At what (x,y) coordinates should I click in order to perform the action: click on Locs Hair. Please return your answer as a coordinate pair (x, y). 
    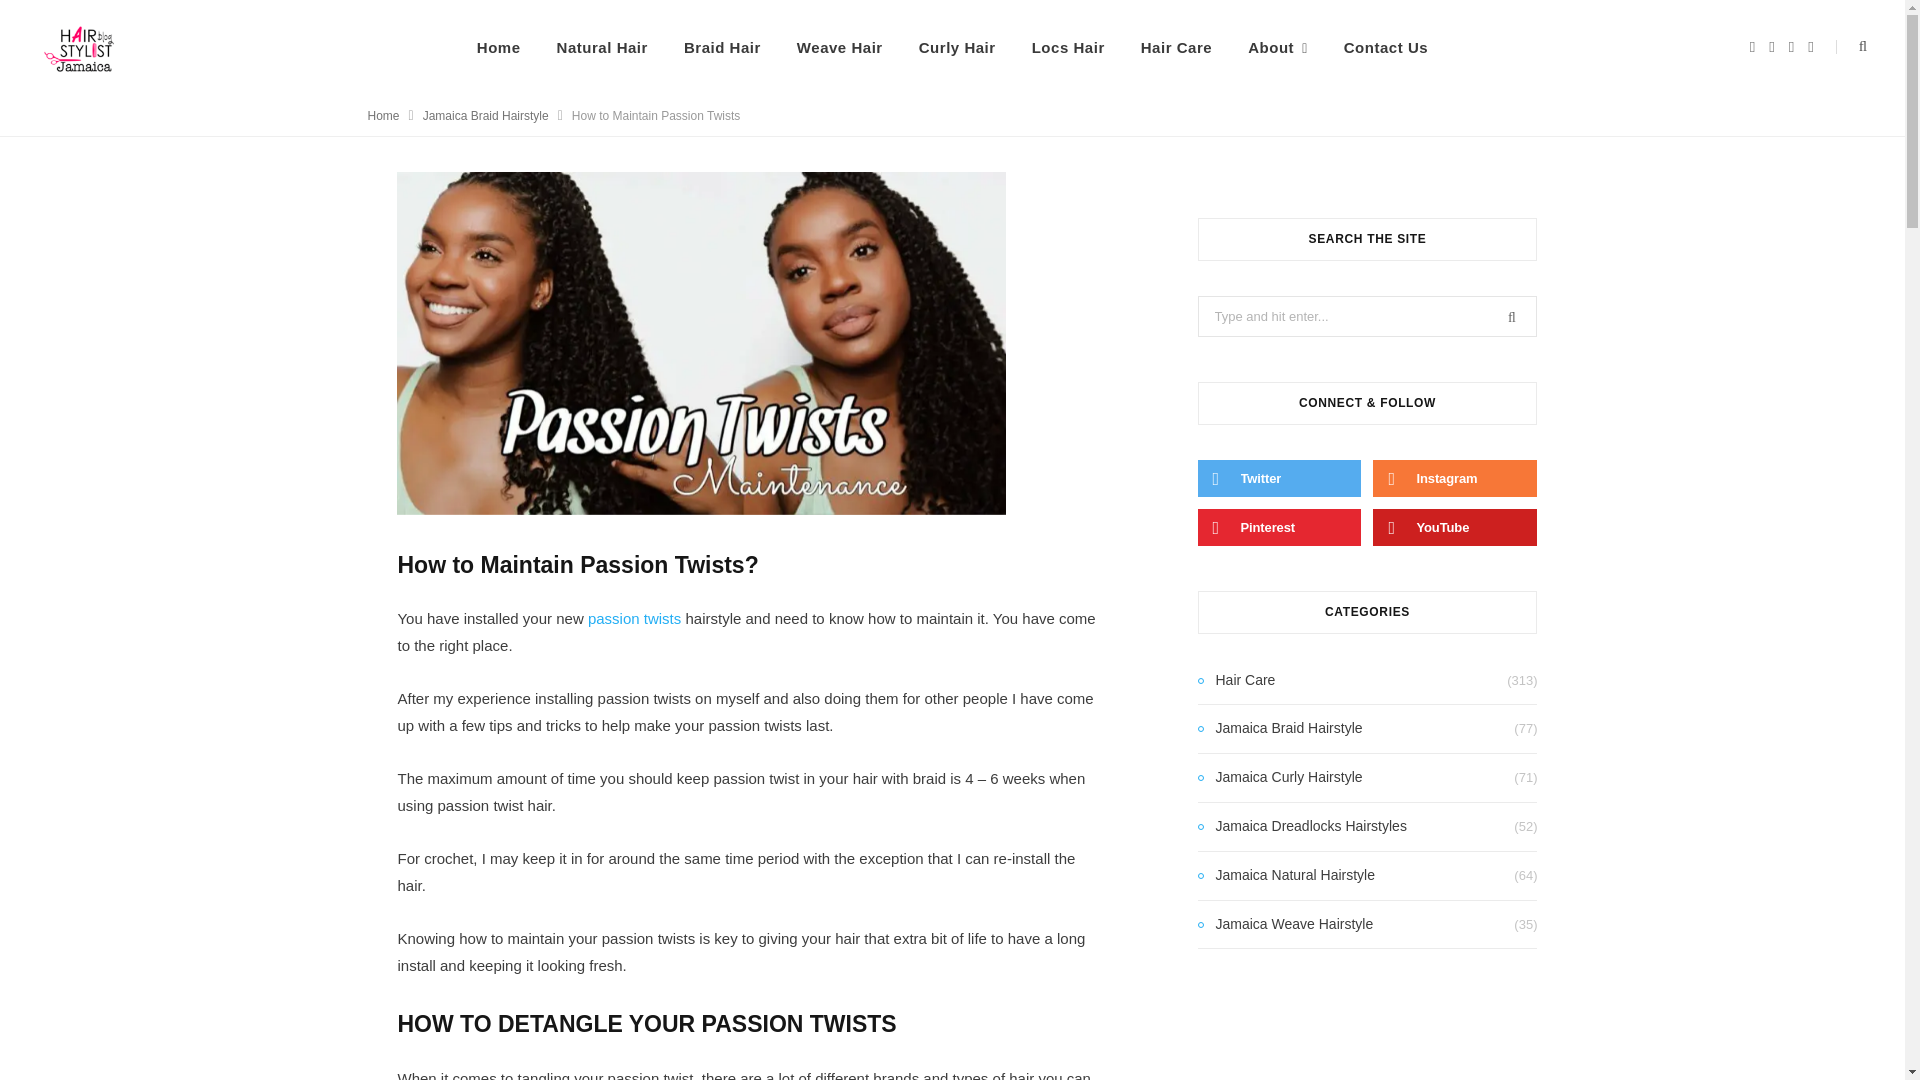
    Looking at the image, I should click on (1068, 48).